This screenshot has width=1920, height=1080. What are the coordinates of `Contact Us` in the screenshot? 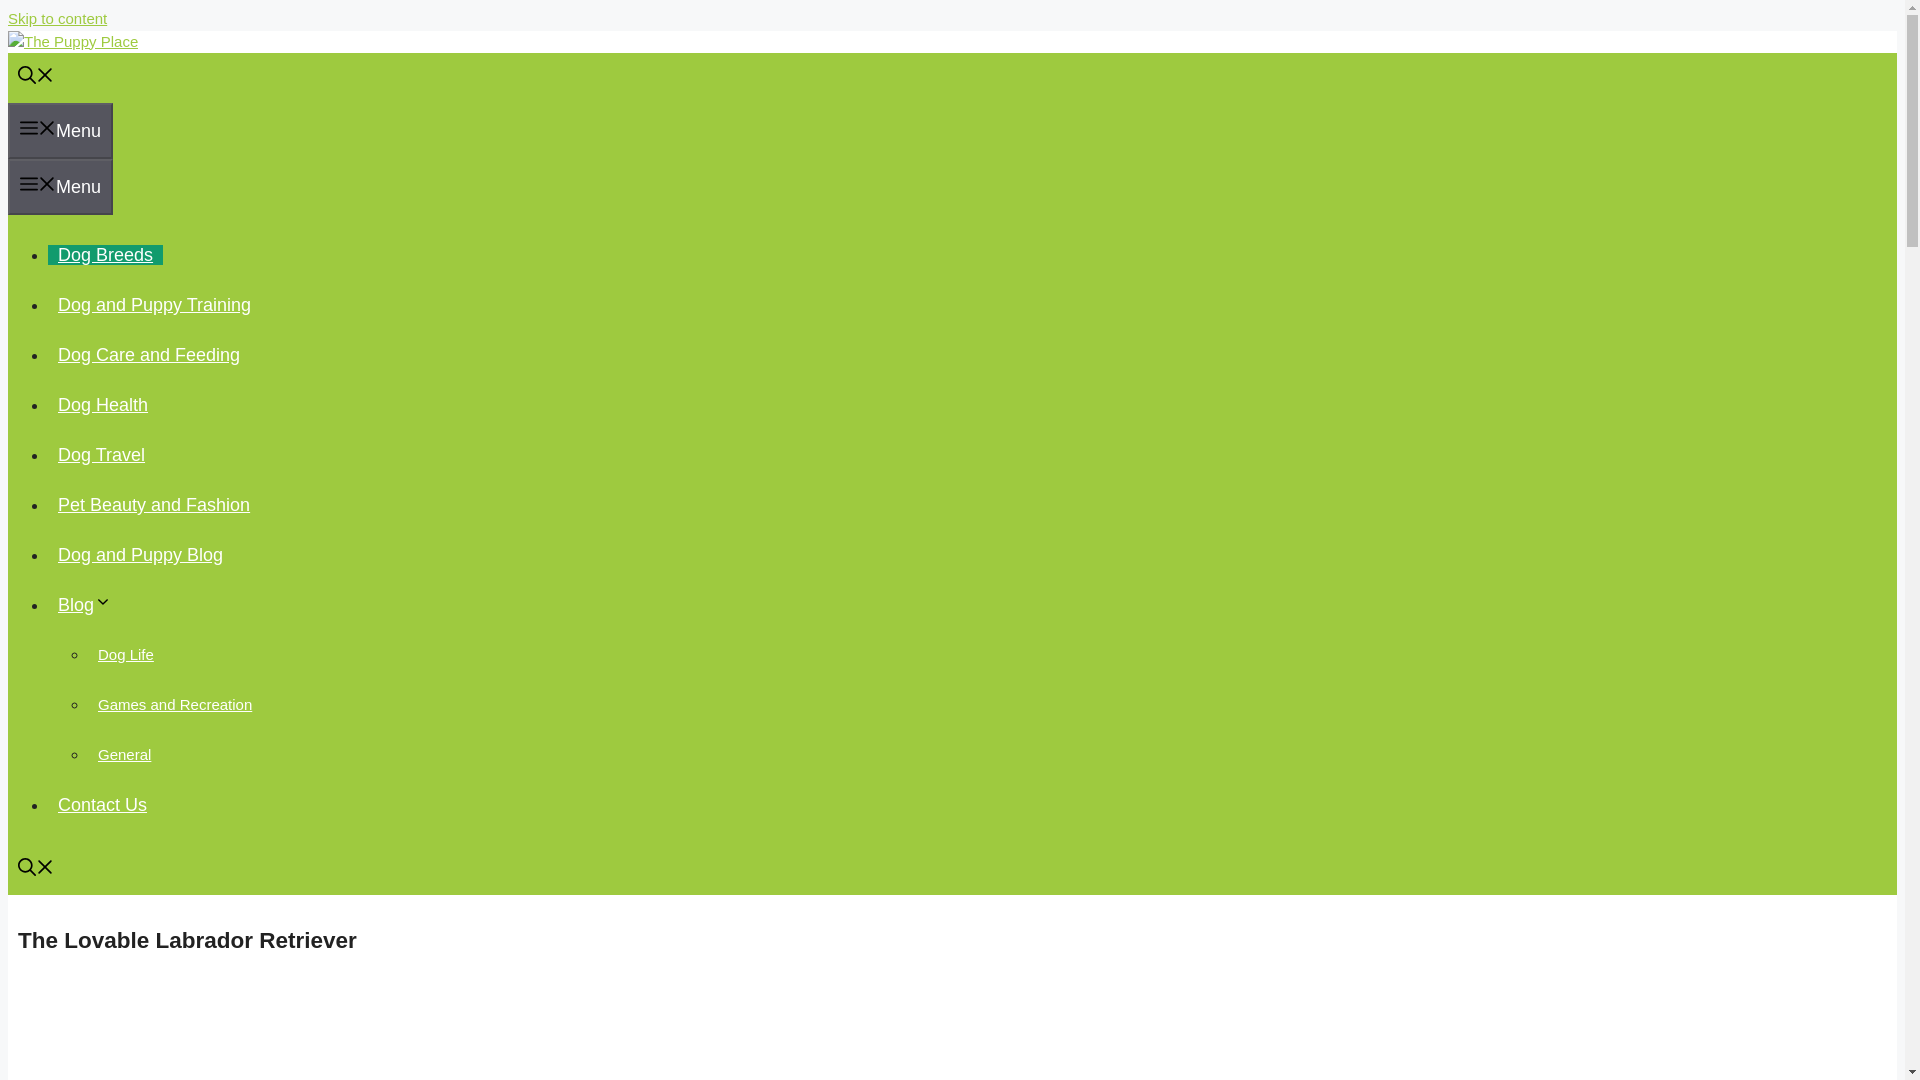 It's located at (102, 804).